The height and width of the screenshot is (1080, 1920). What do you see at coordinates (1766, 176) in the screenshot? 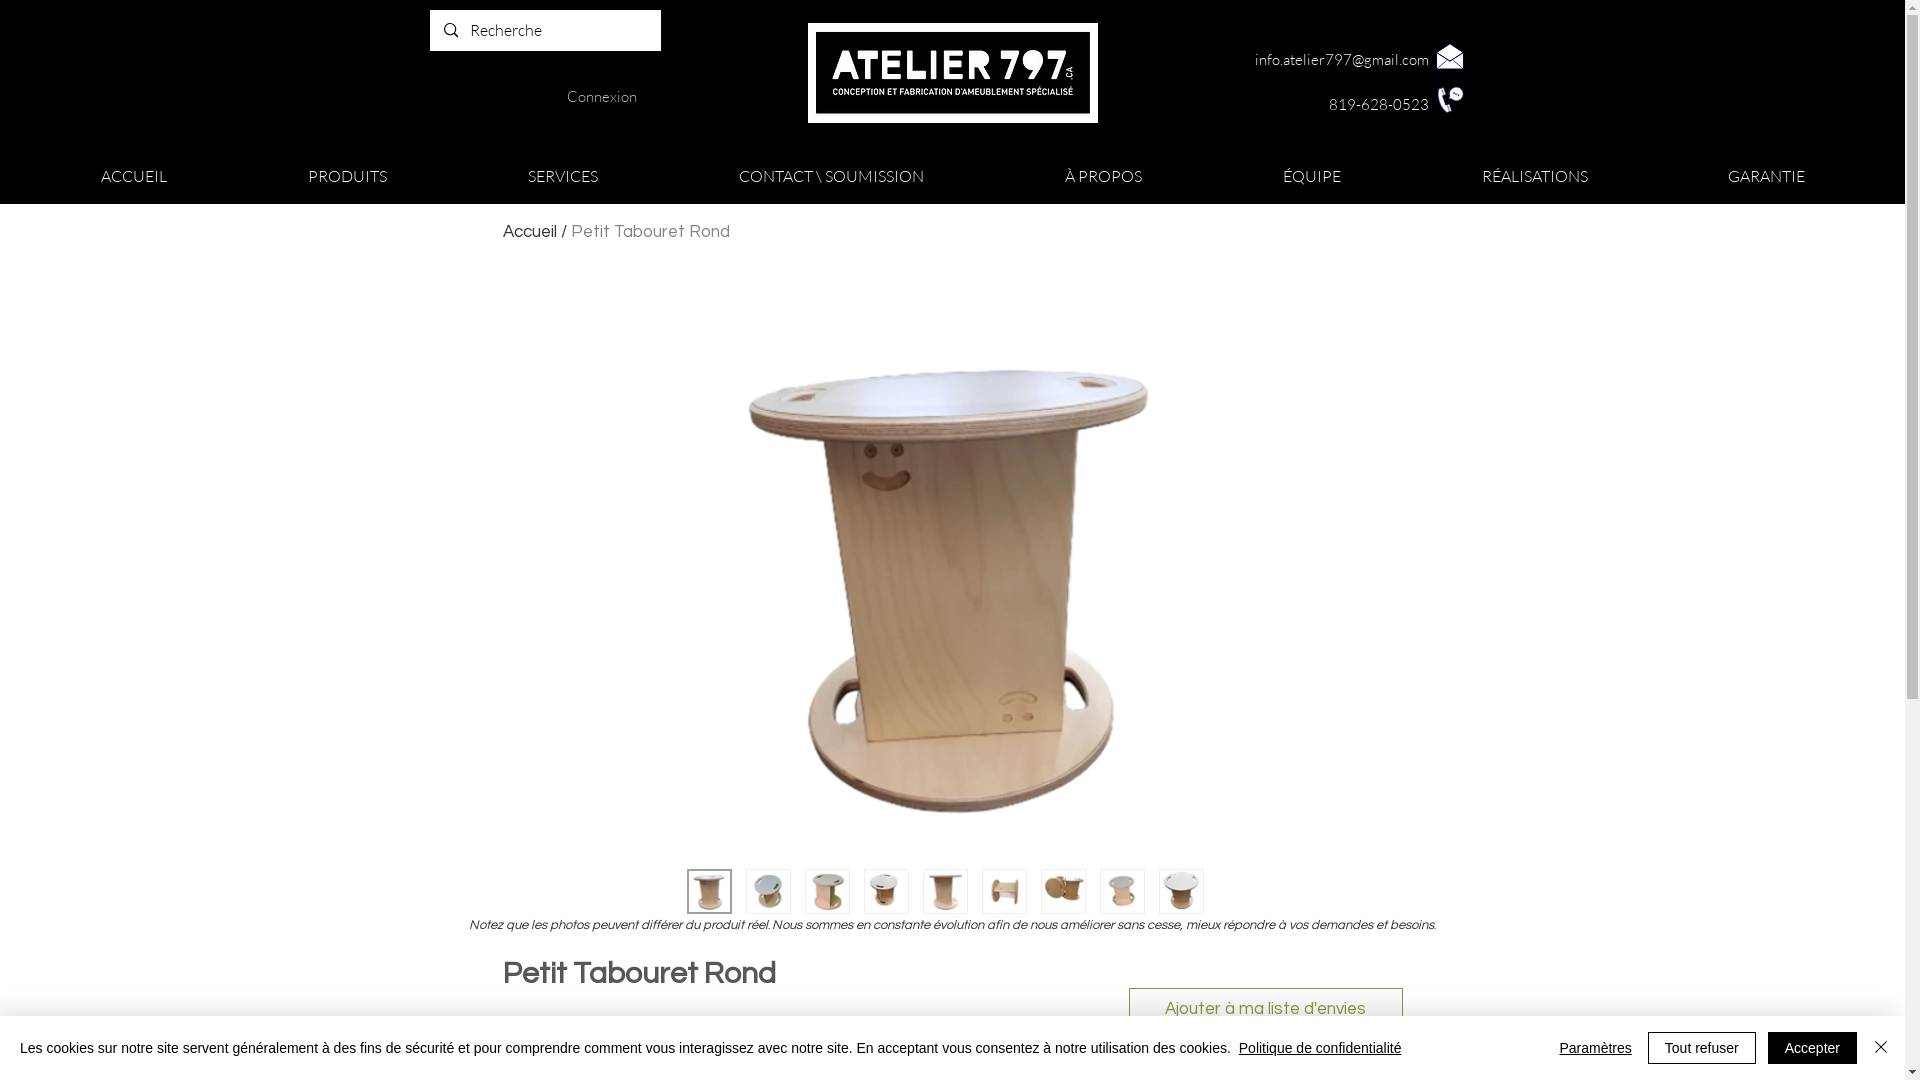
I see `GARANTIE` at bounding box center [1766, 176].